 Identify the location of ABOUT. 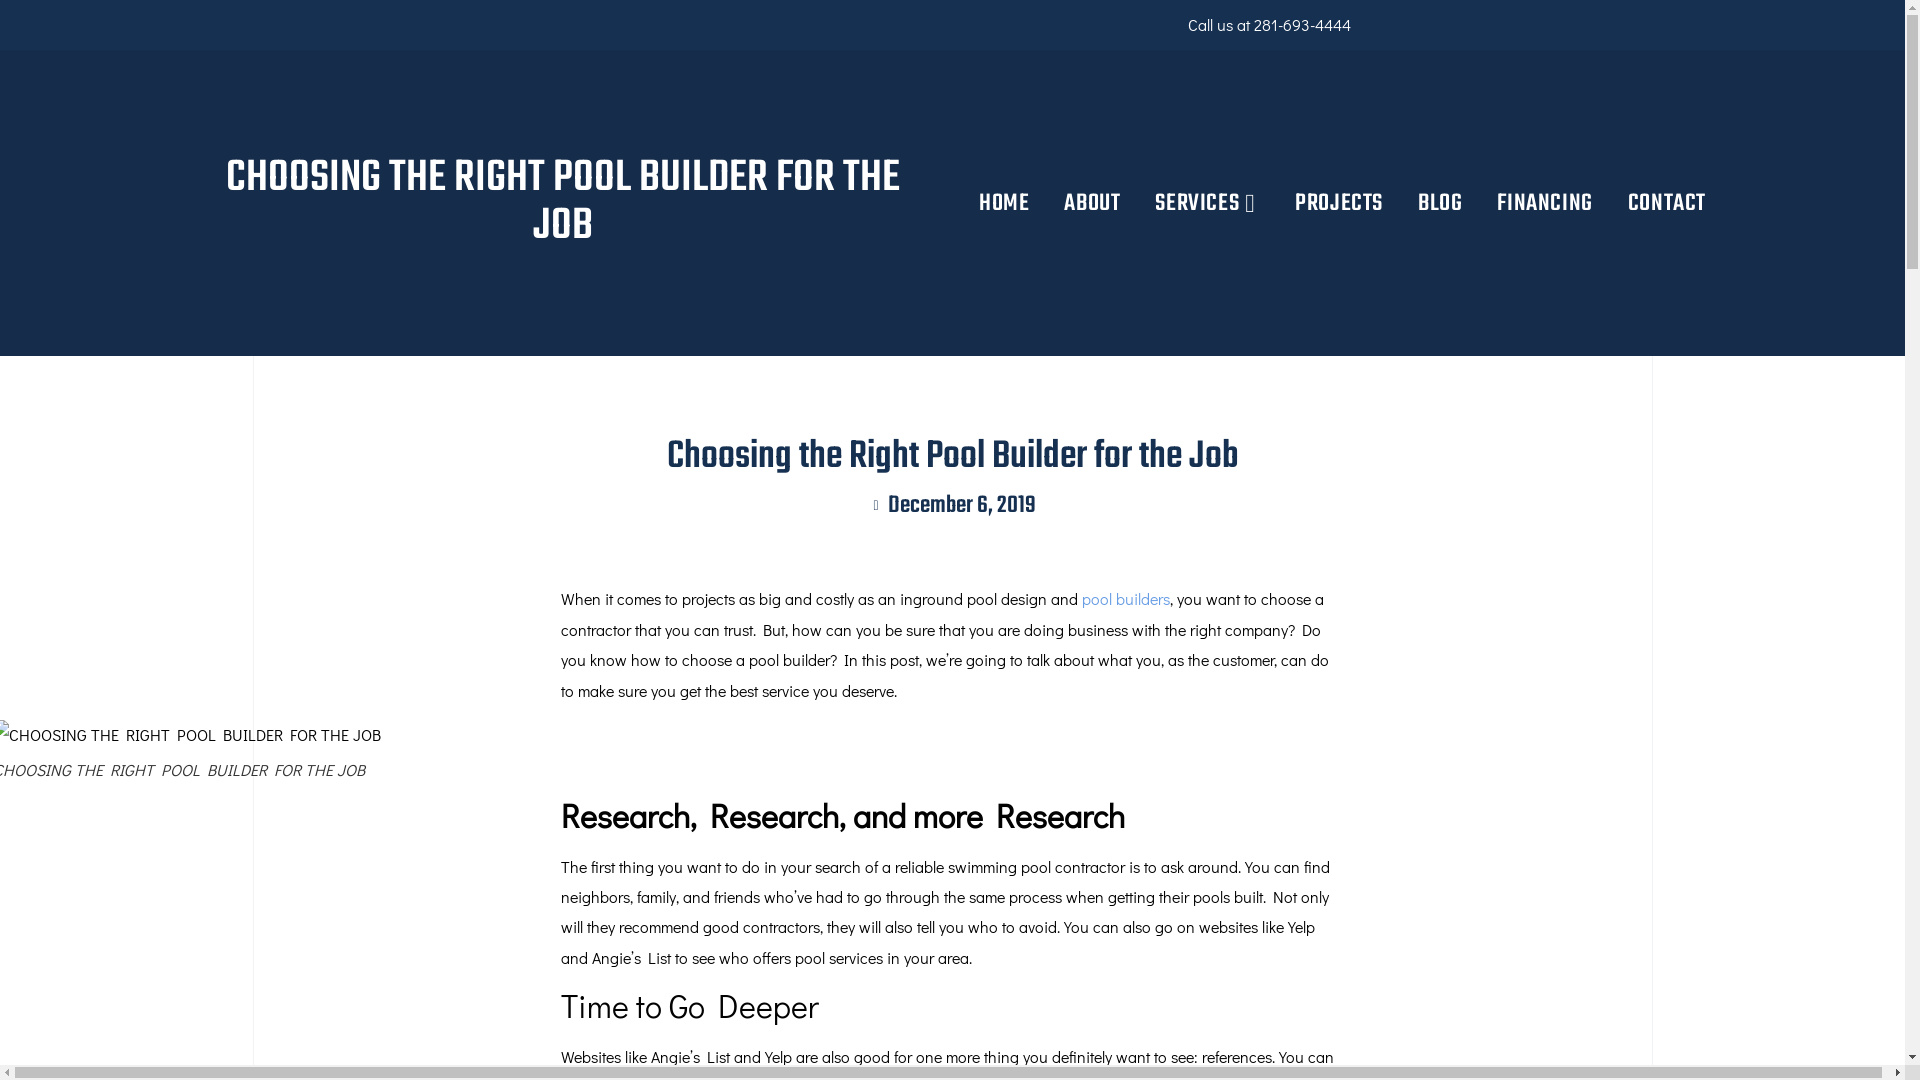
(1092, 204).